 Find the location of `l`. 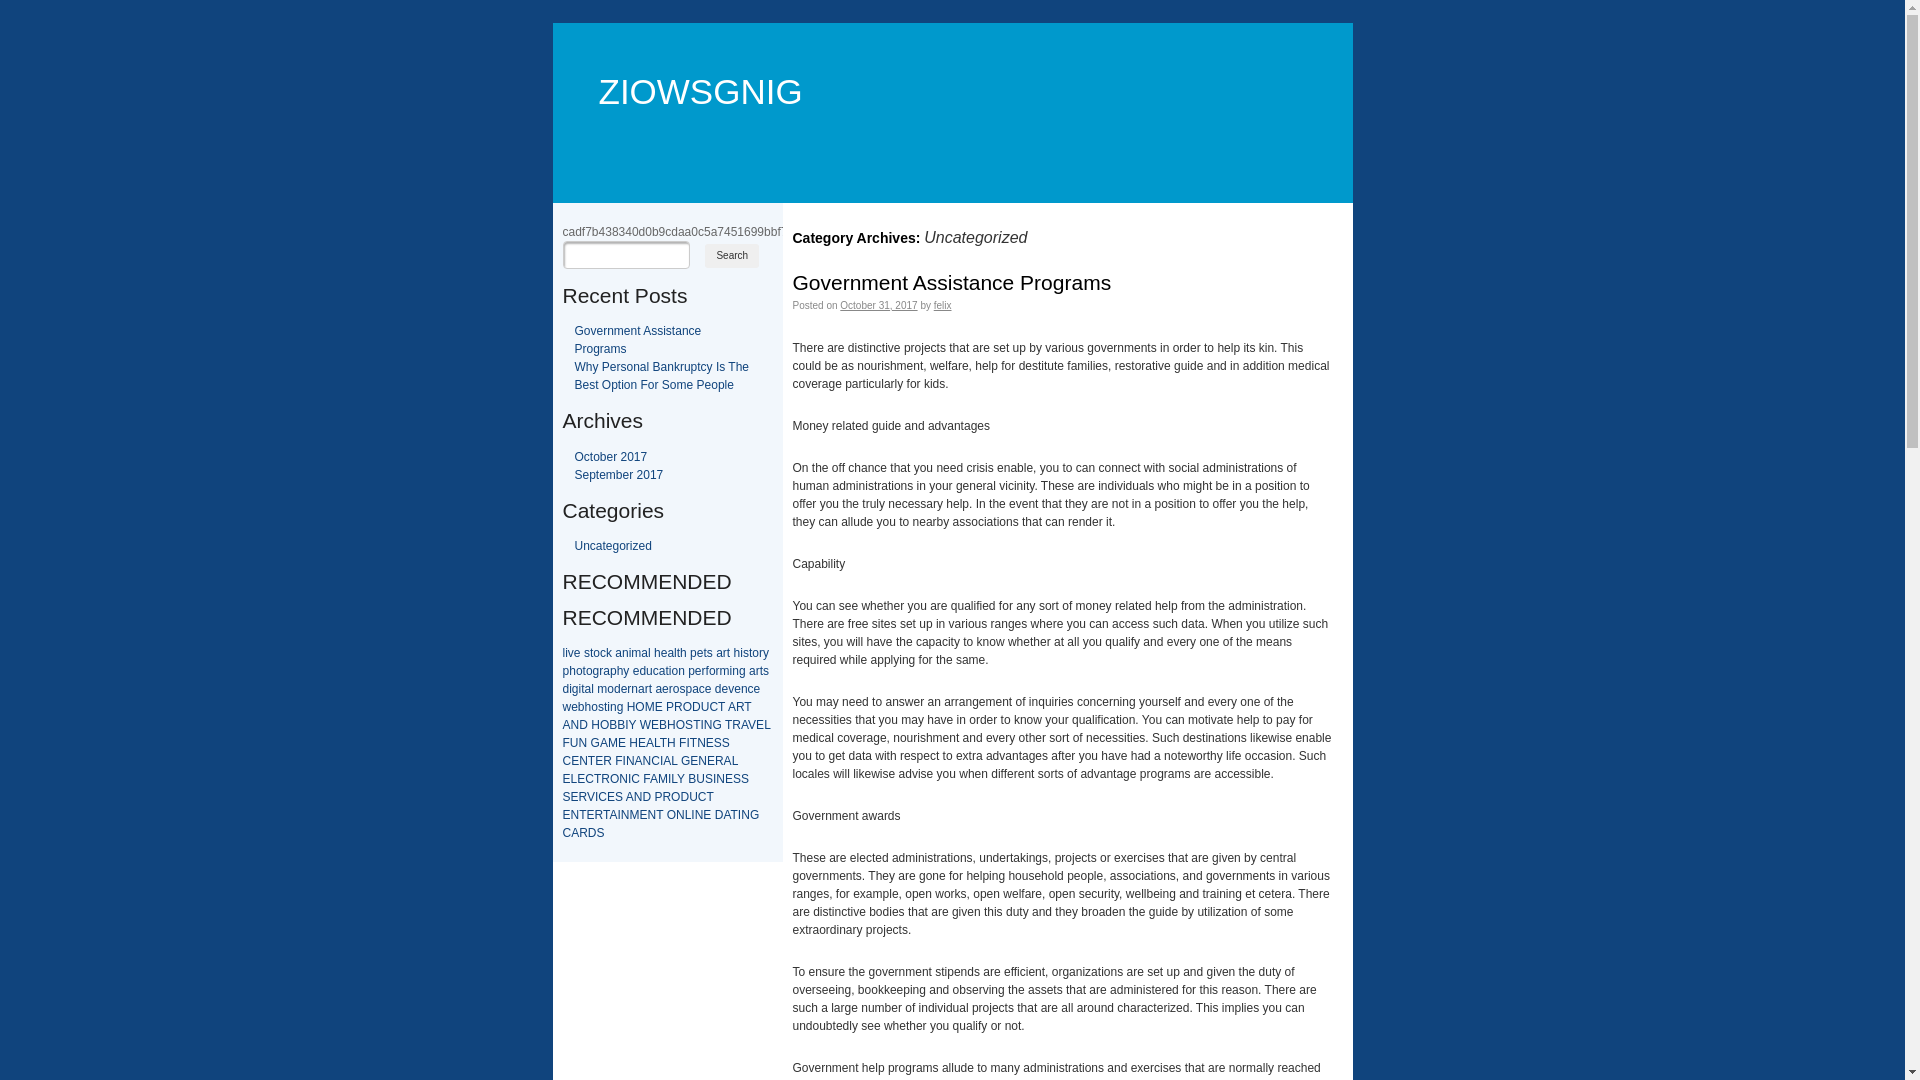

l is located at coordinates (650, 653).